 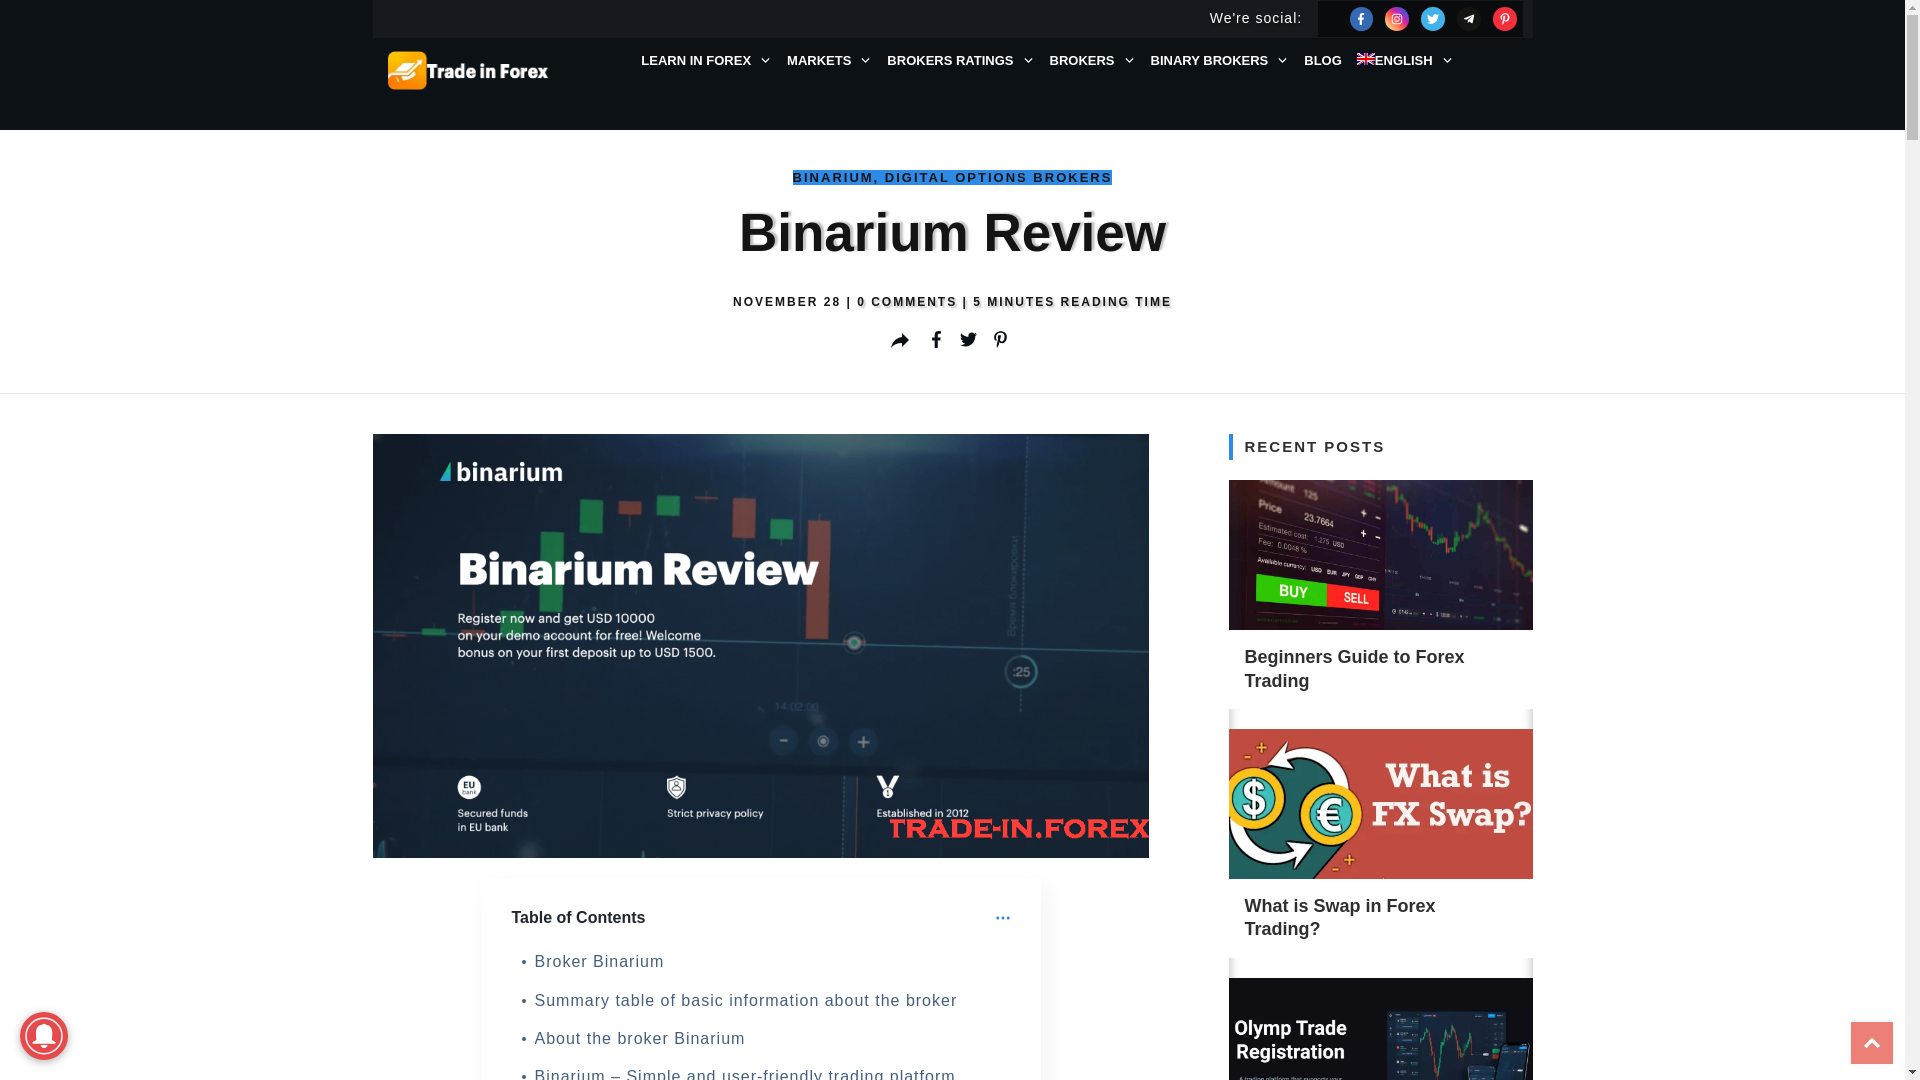 I want to click on BLOG, so click(x=1323, y=61).